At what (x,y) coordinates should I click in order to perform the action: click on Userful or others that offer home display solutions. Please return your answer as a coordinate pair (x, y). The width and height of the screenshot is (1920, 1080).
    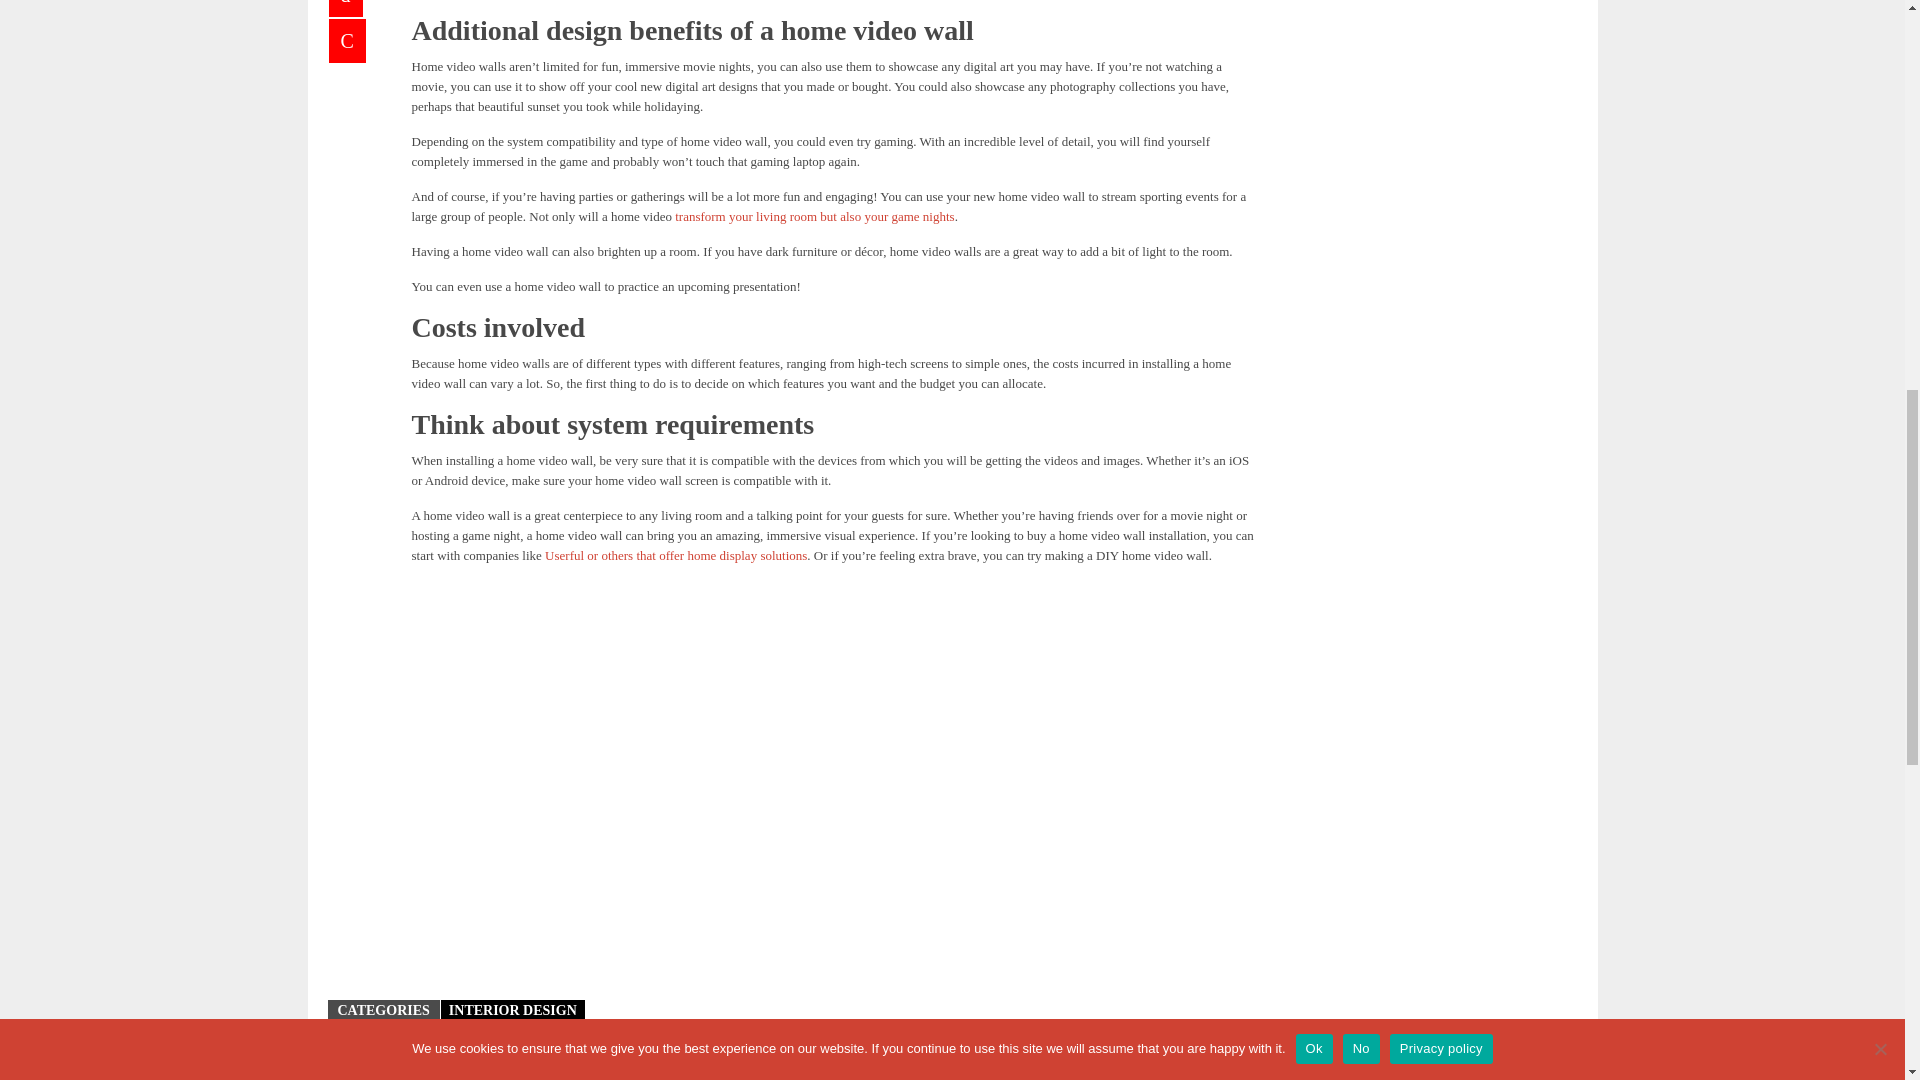
    Looking at the image, I should click on (676, 554).